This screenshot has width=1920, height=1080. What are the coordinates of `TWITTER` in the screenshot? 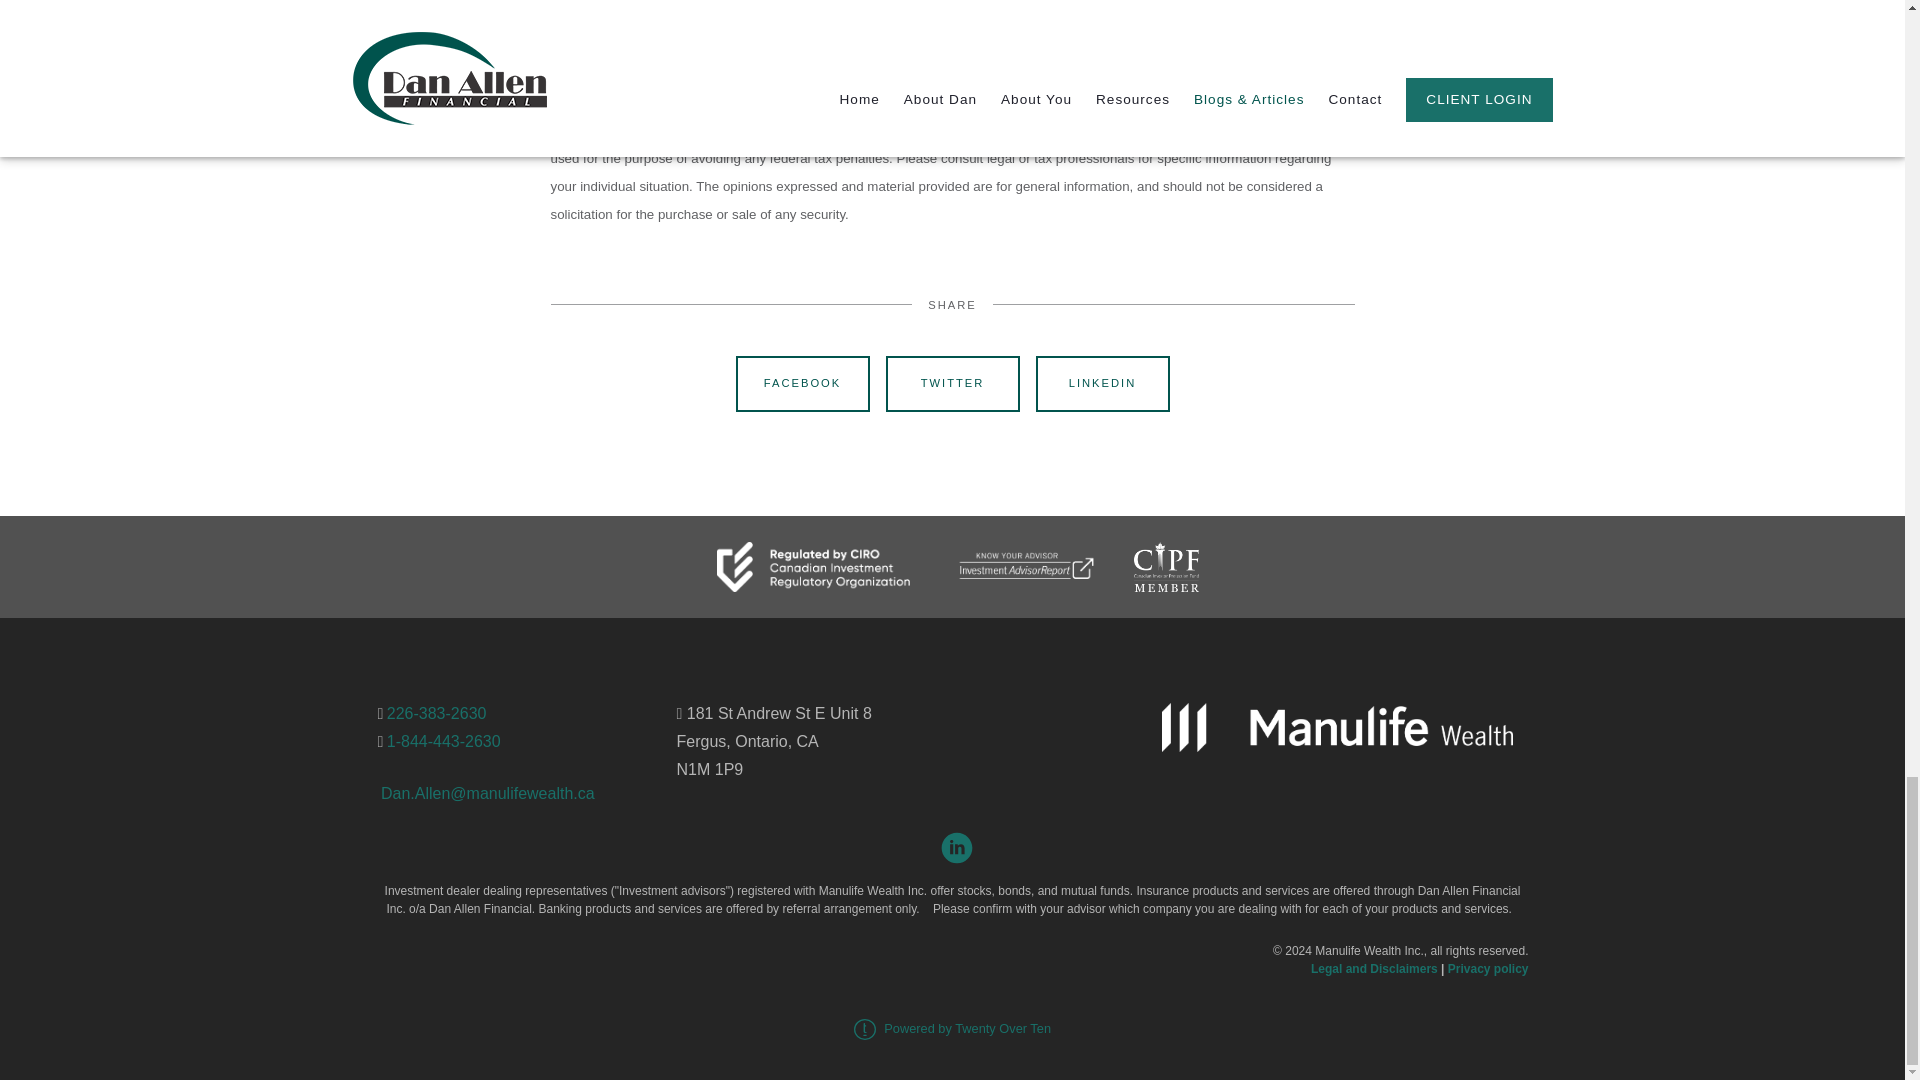 It's located at (952, 384).